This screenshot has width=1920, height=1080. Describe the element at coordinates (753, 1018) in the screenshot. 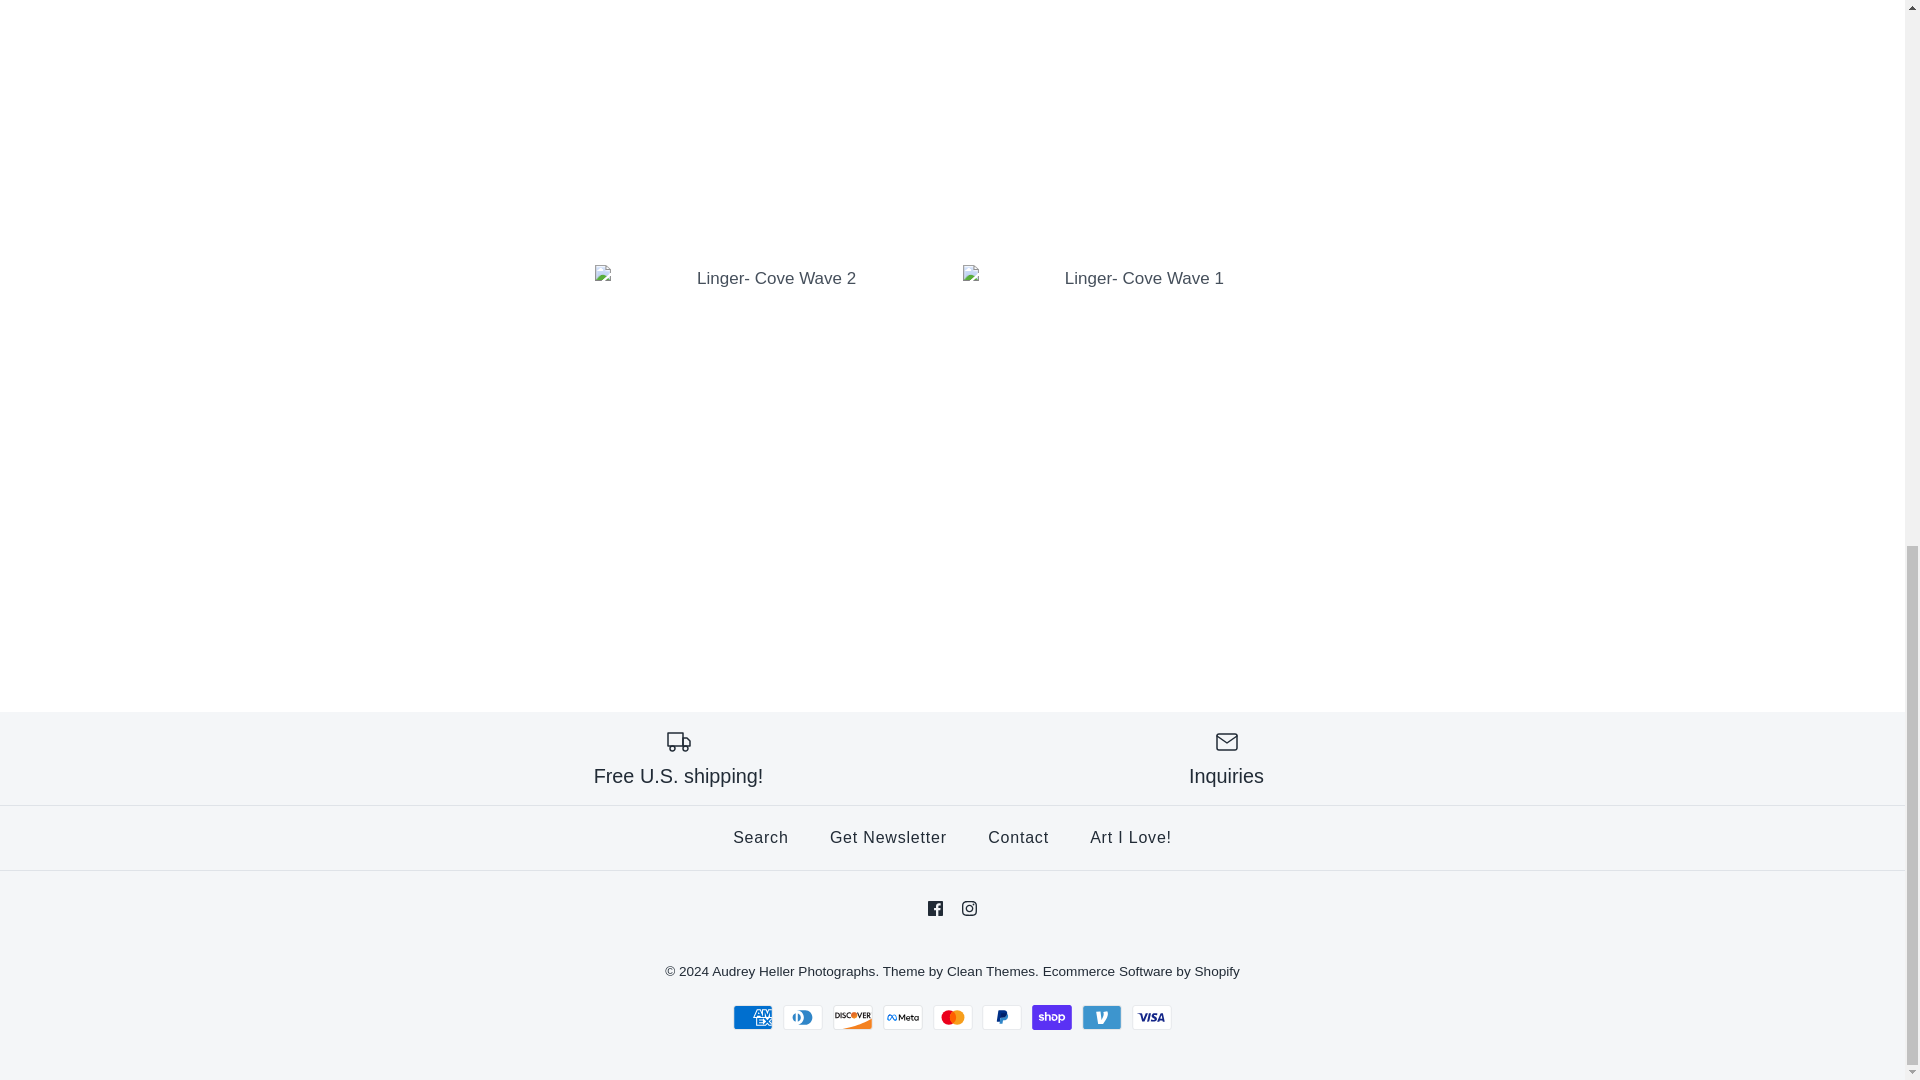

I see `American Express` at that location.